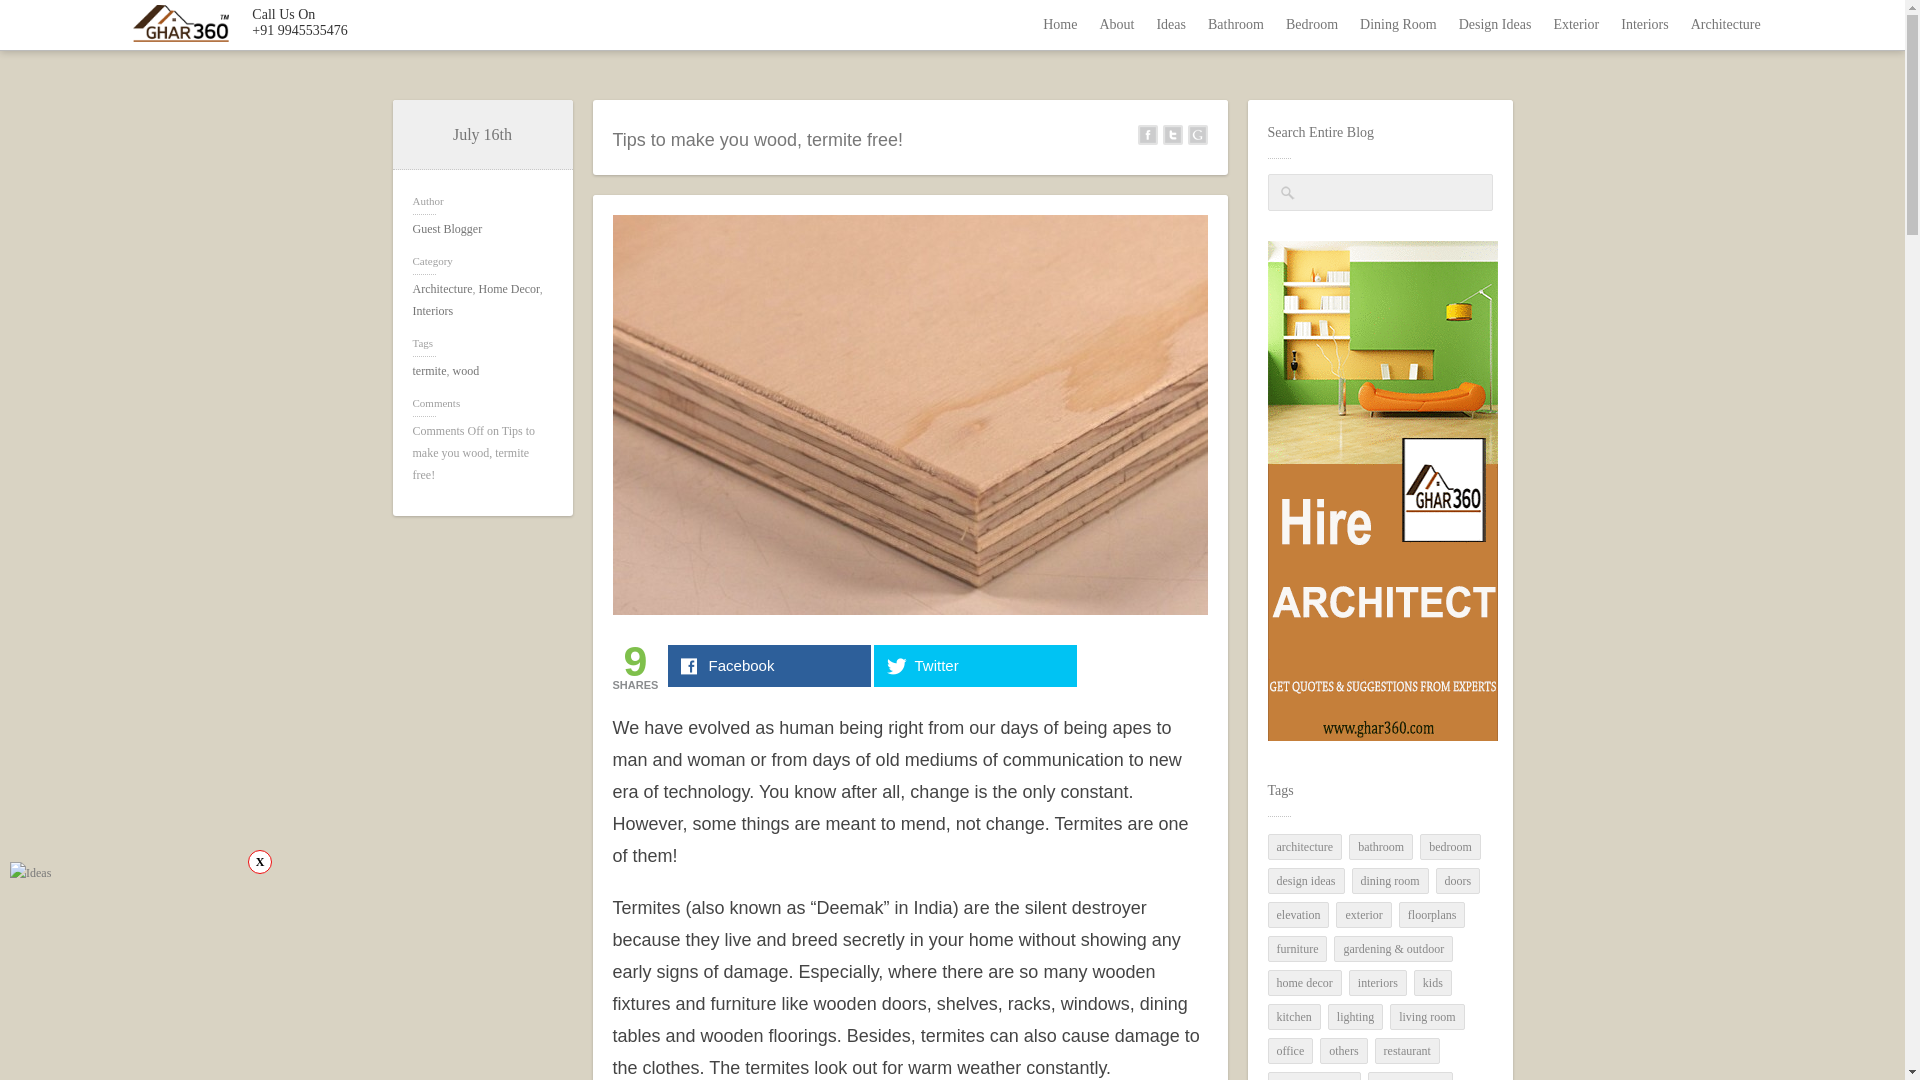  Describe the element at coordinates (1304, 846) in the screenshot. I see `105 topics` at that location.